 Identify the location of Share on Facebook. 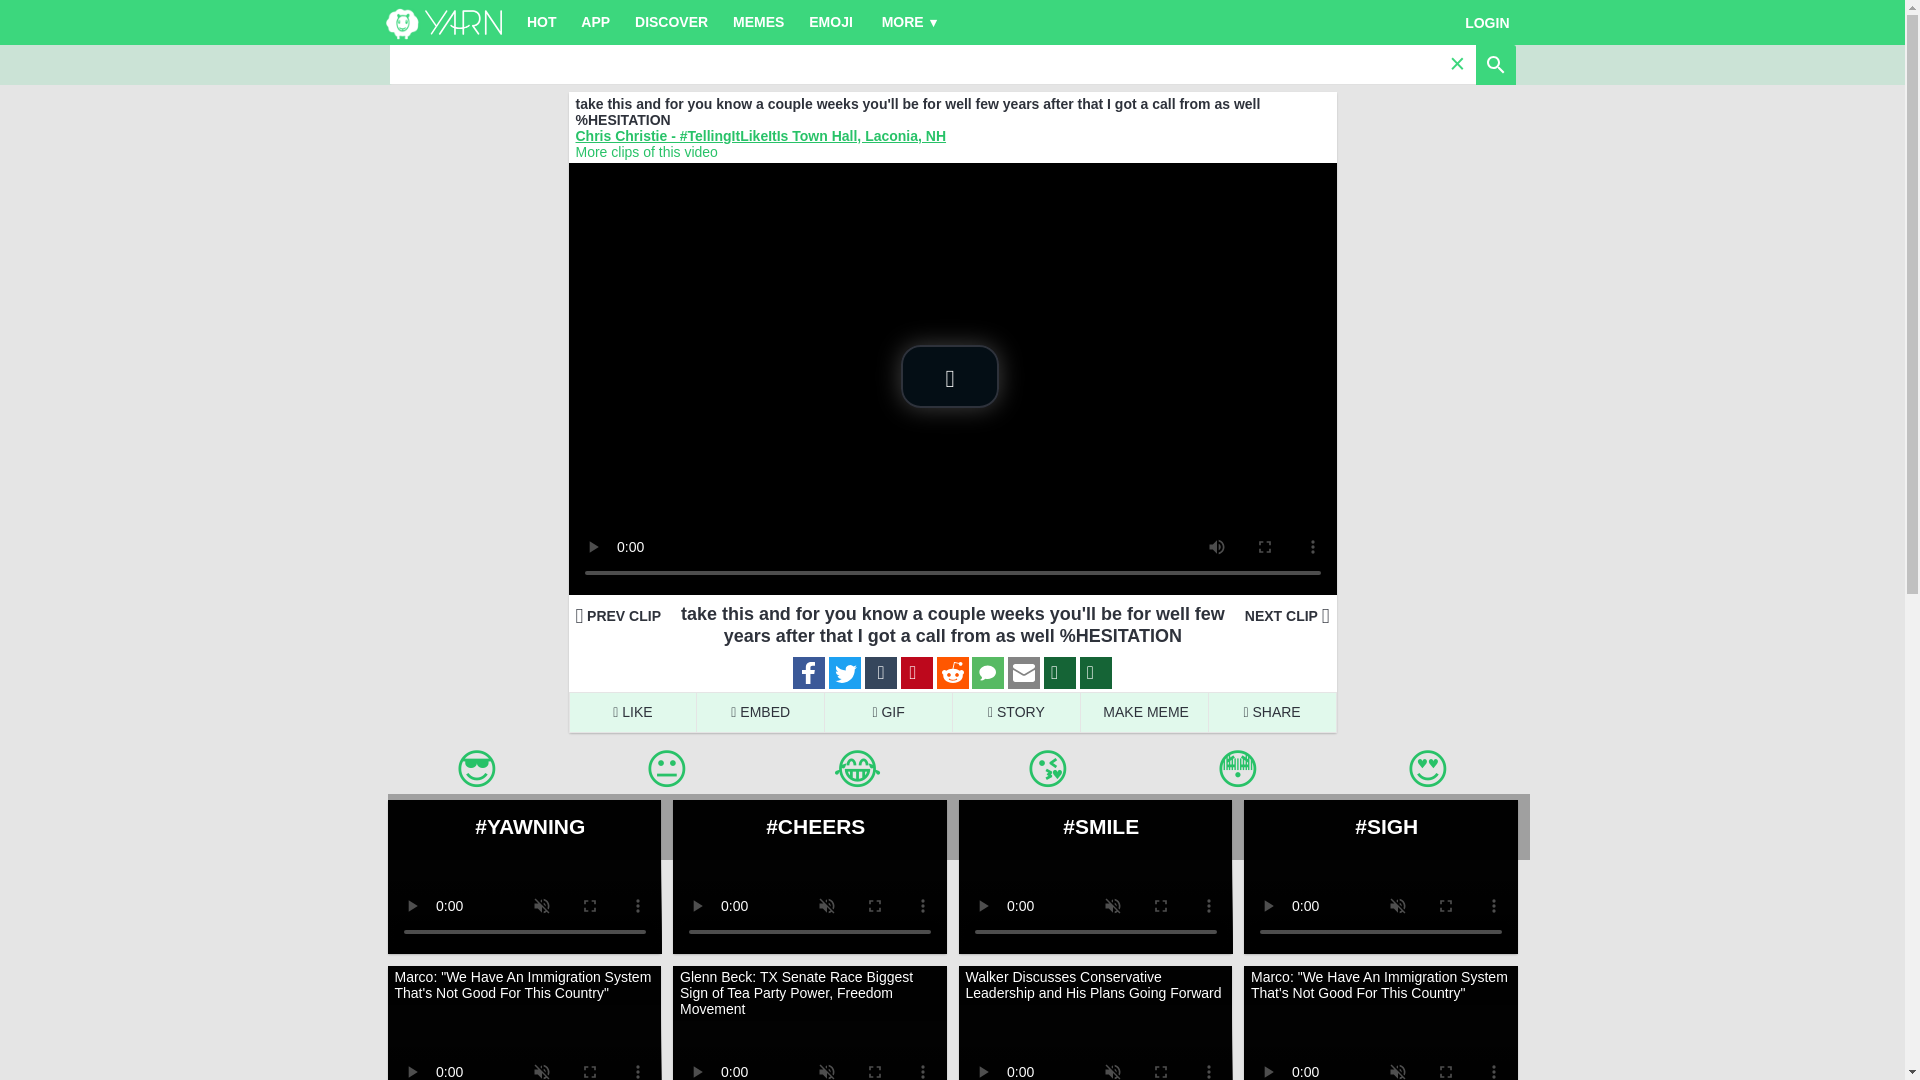
(808, 674).